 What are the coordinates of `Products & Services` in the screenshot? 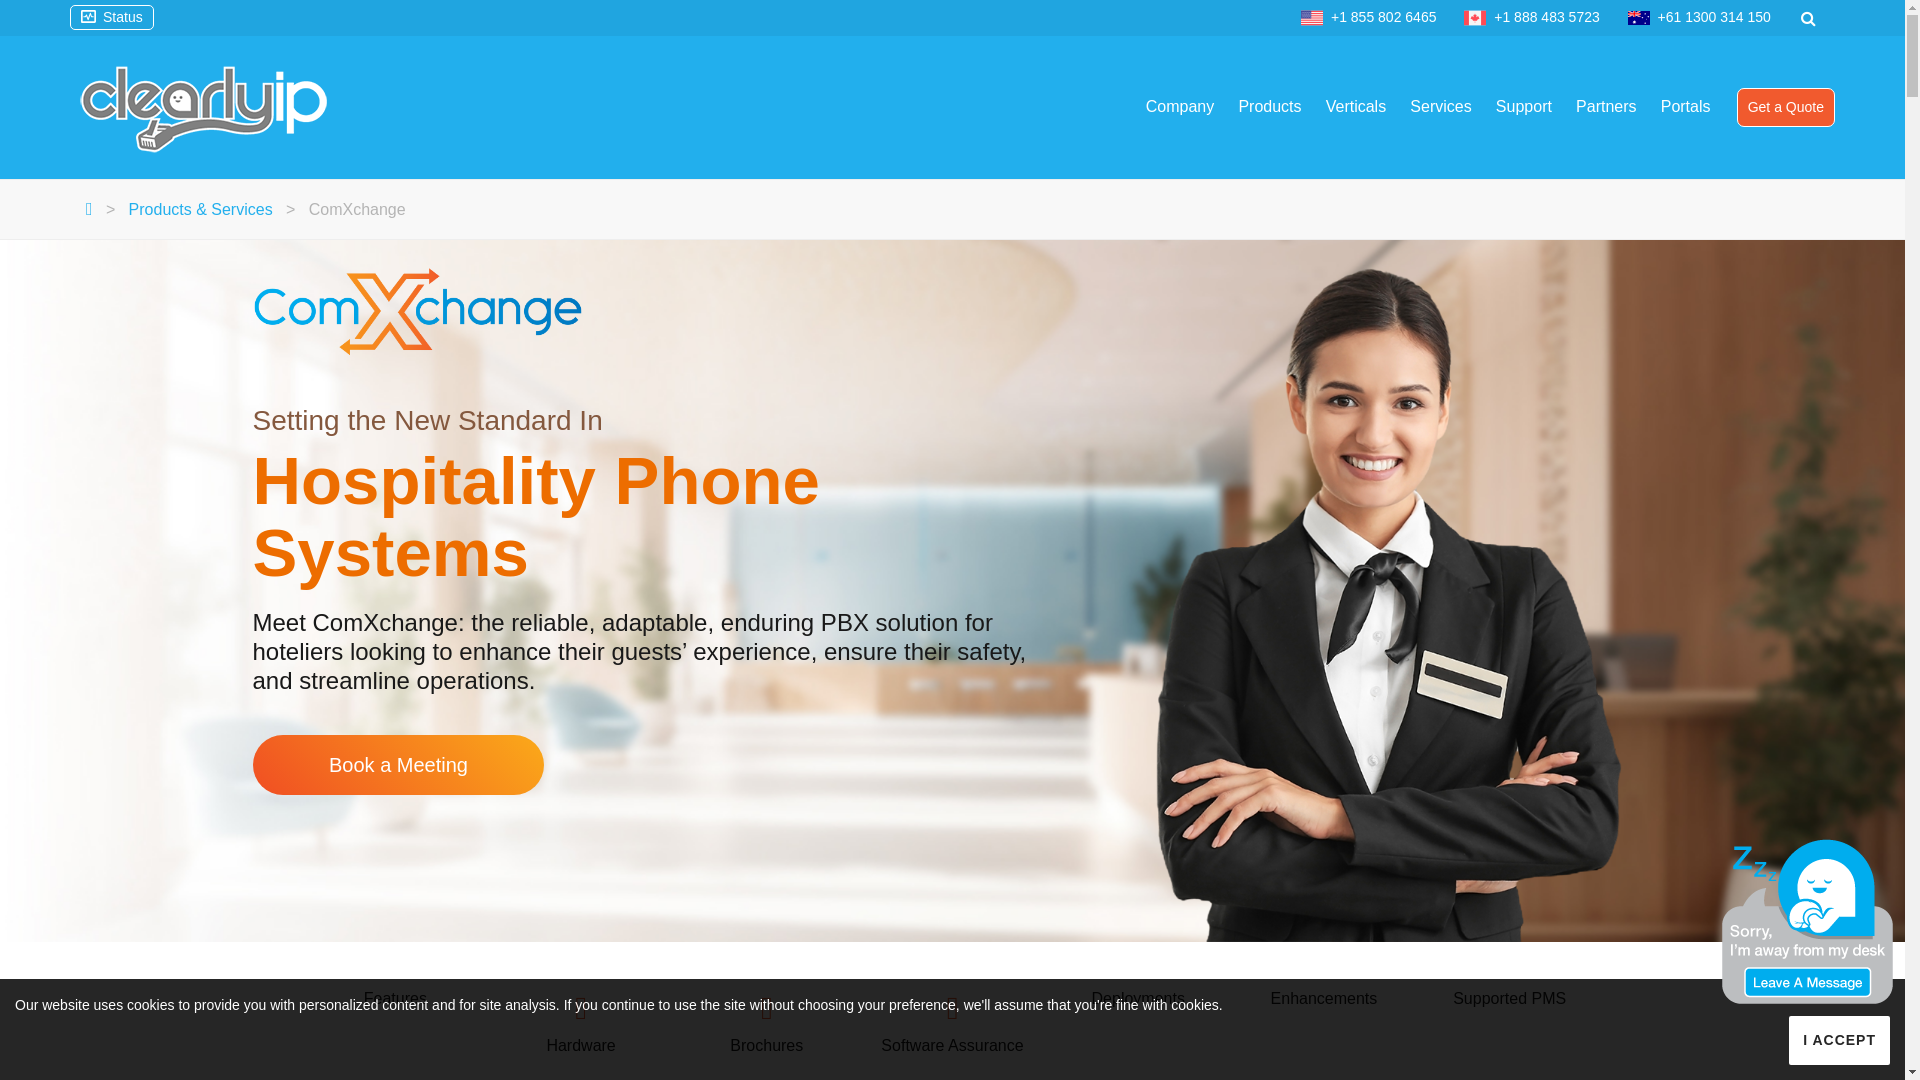 It's located at (201, 210).